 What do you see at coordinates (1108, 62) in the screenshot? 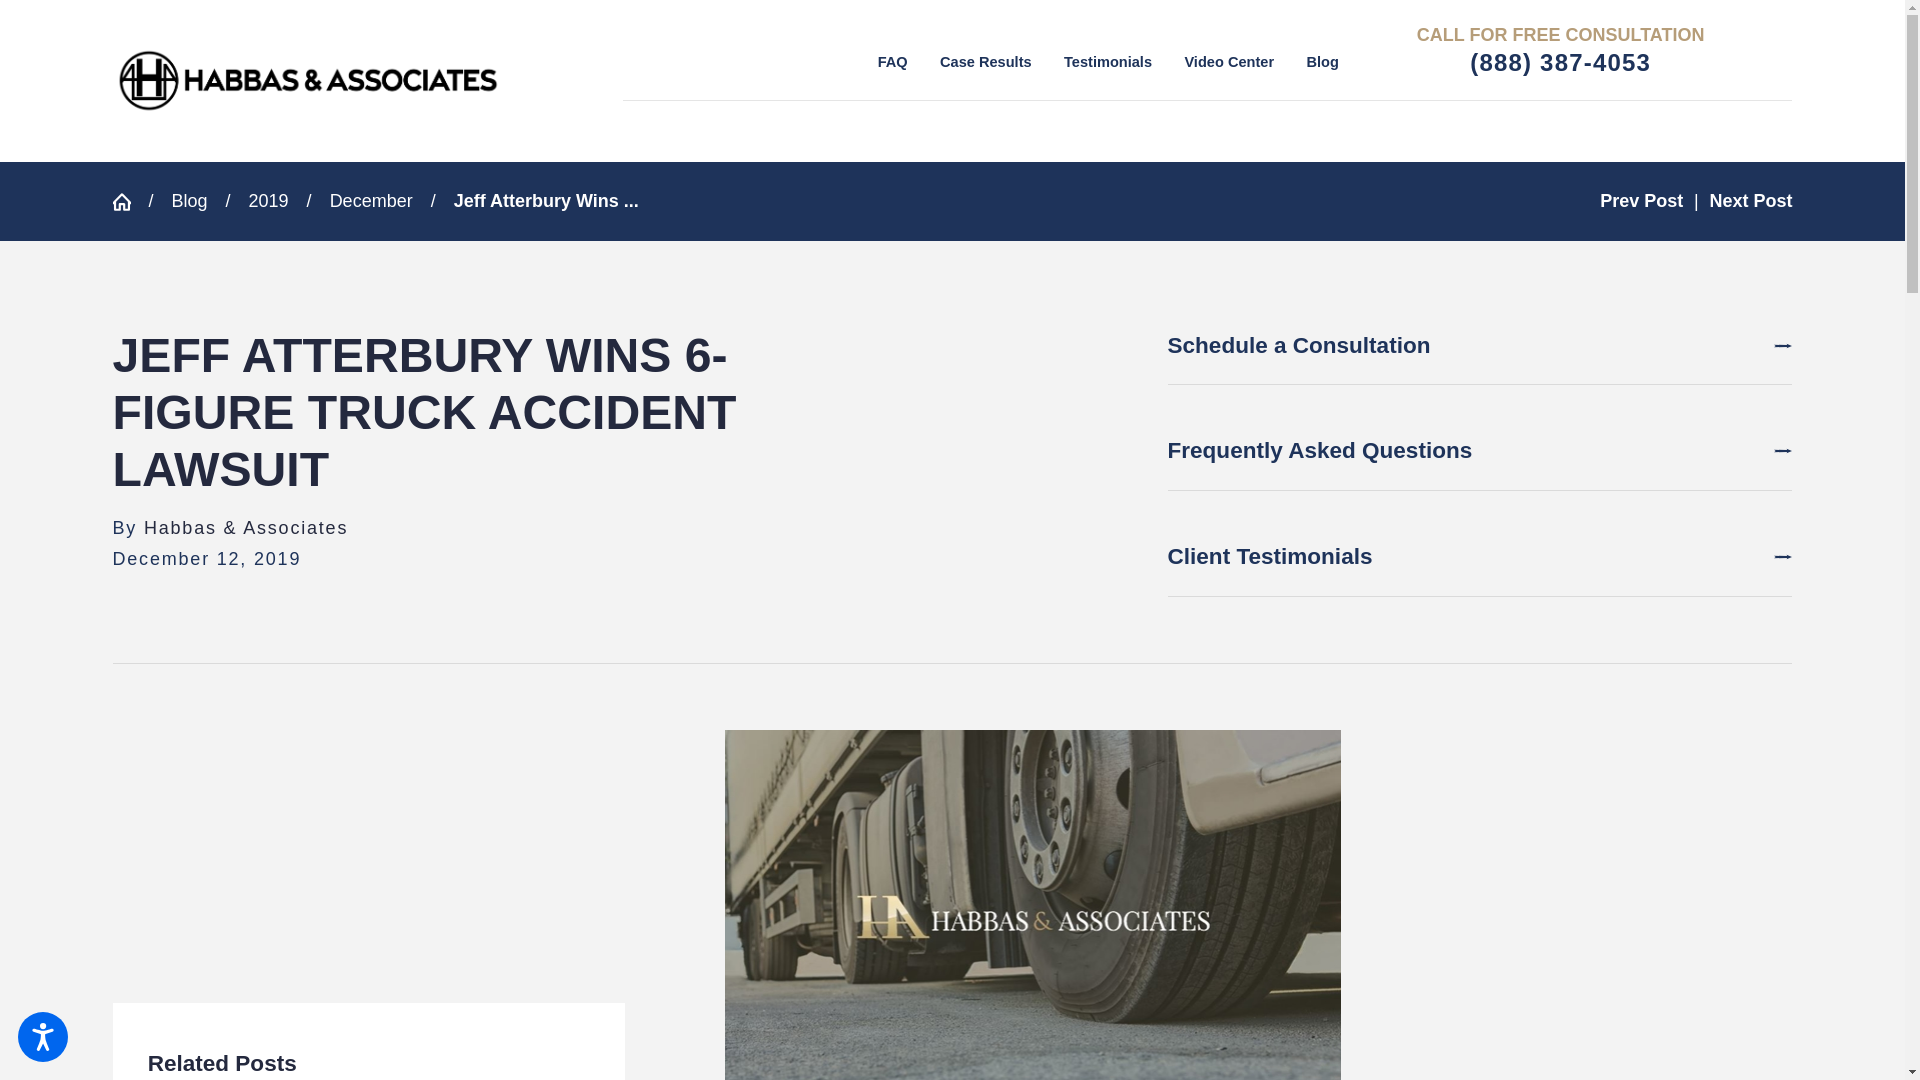
I see `Testimonials` at bounding box center [1108, 62].